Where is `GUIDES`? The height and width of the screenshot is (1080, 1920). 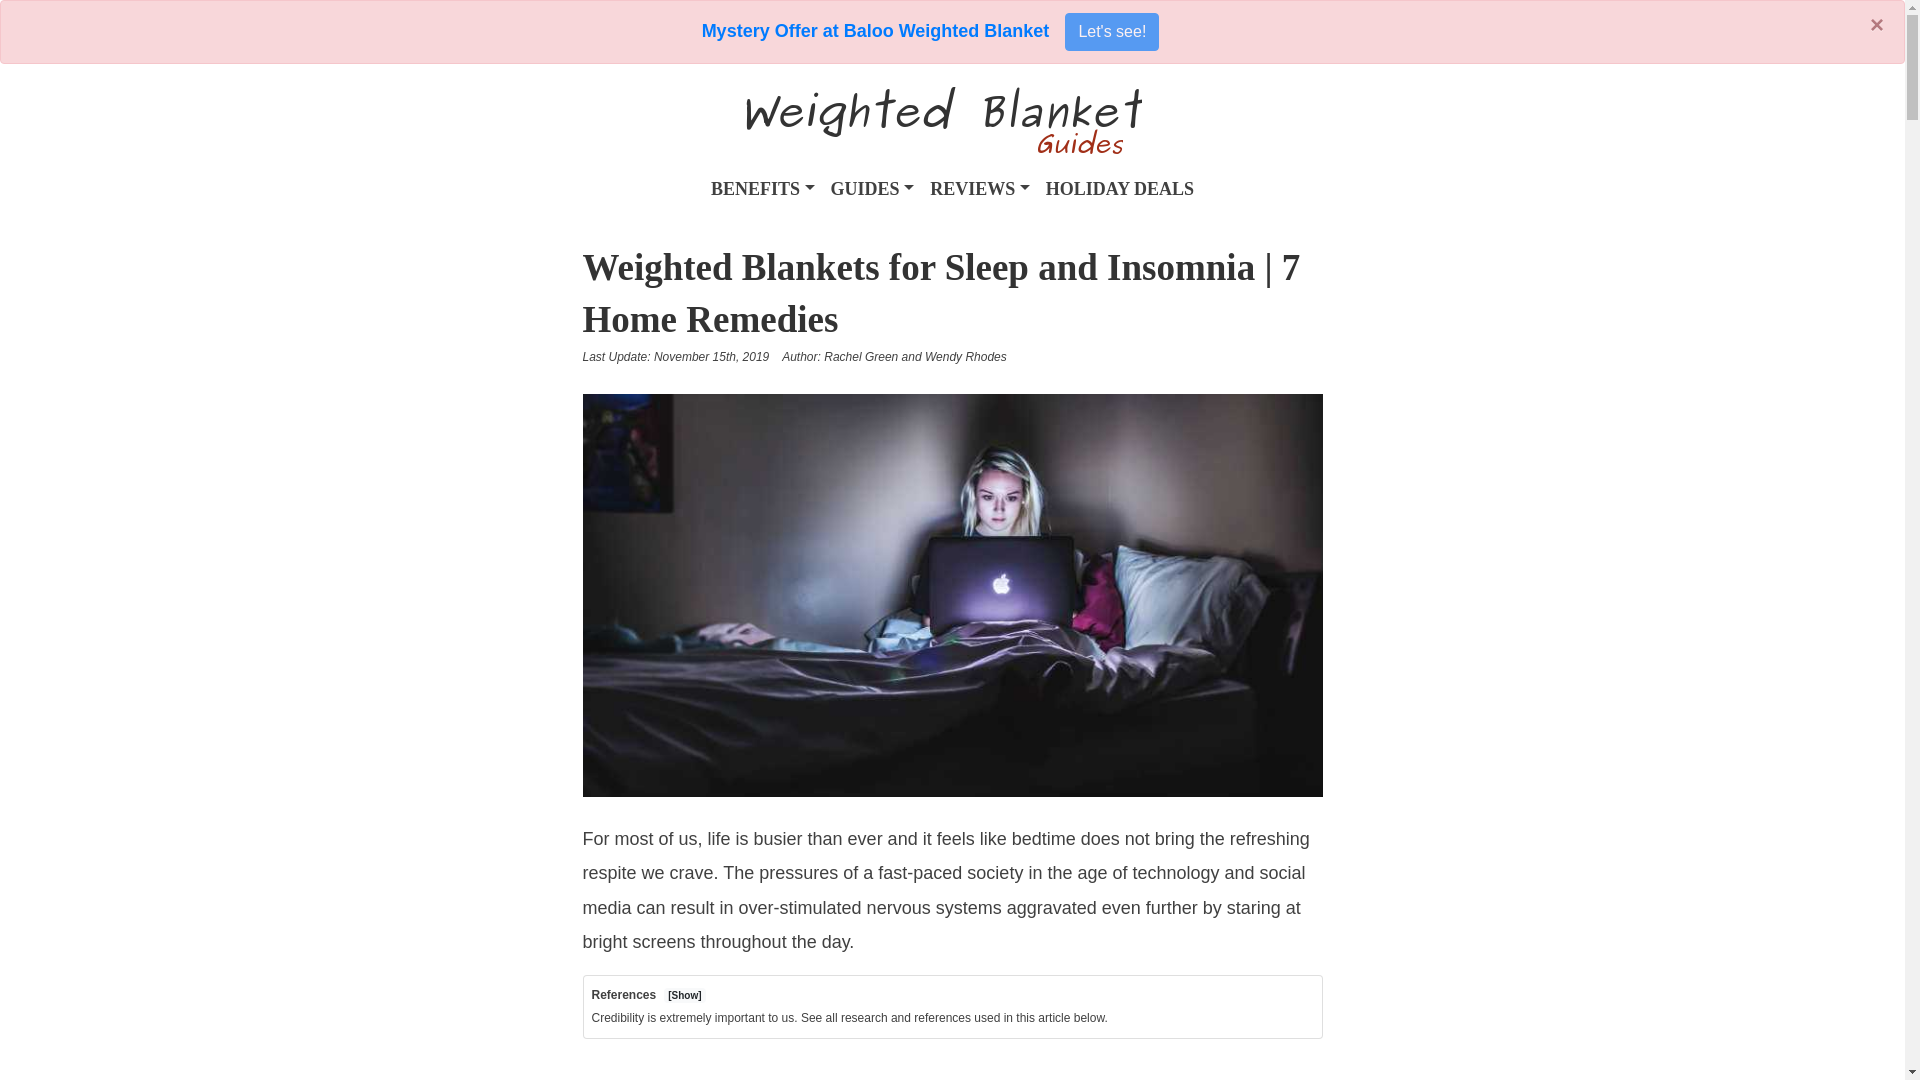 GUIDES is located at coordinates (873, 188).